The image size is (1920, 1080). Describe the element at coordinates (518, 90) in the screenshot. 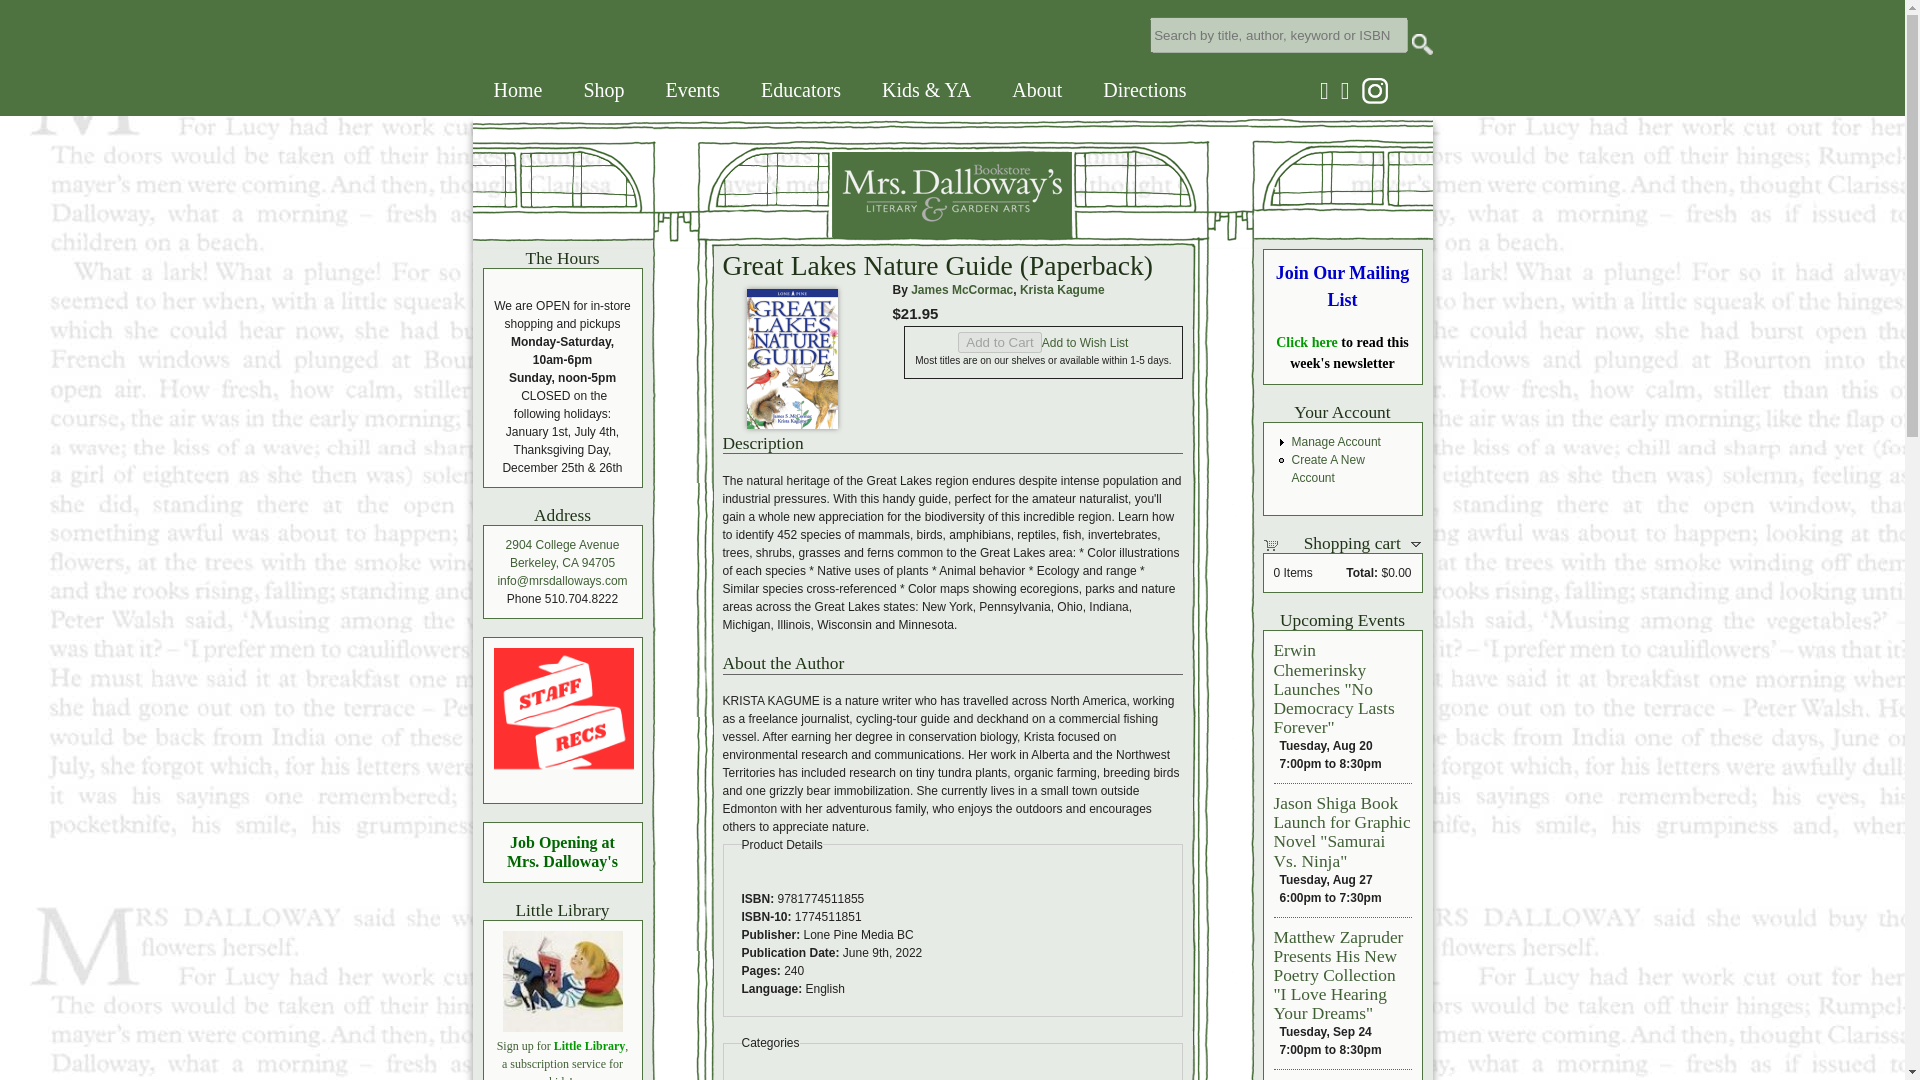

I see `Home` at that location.